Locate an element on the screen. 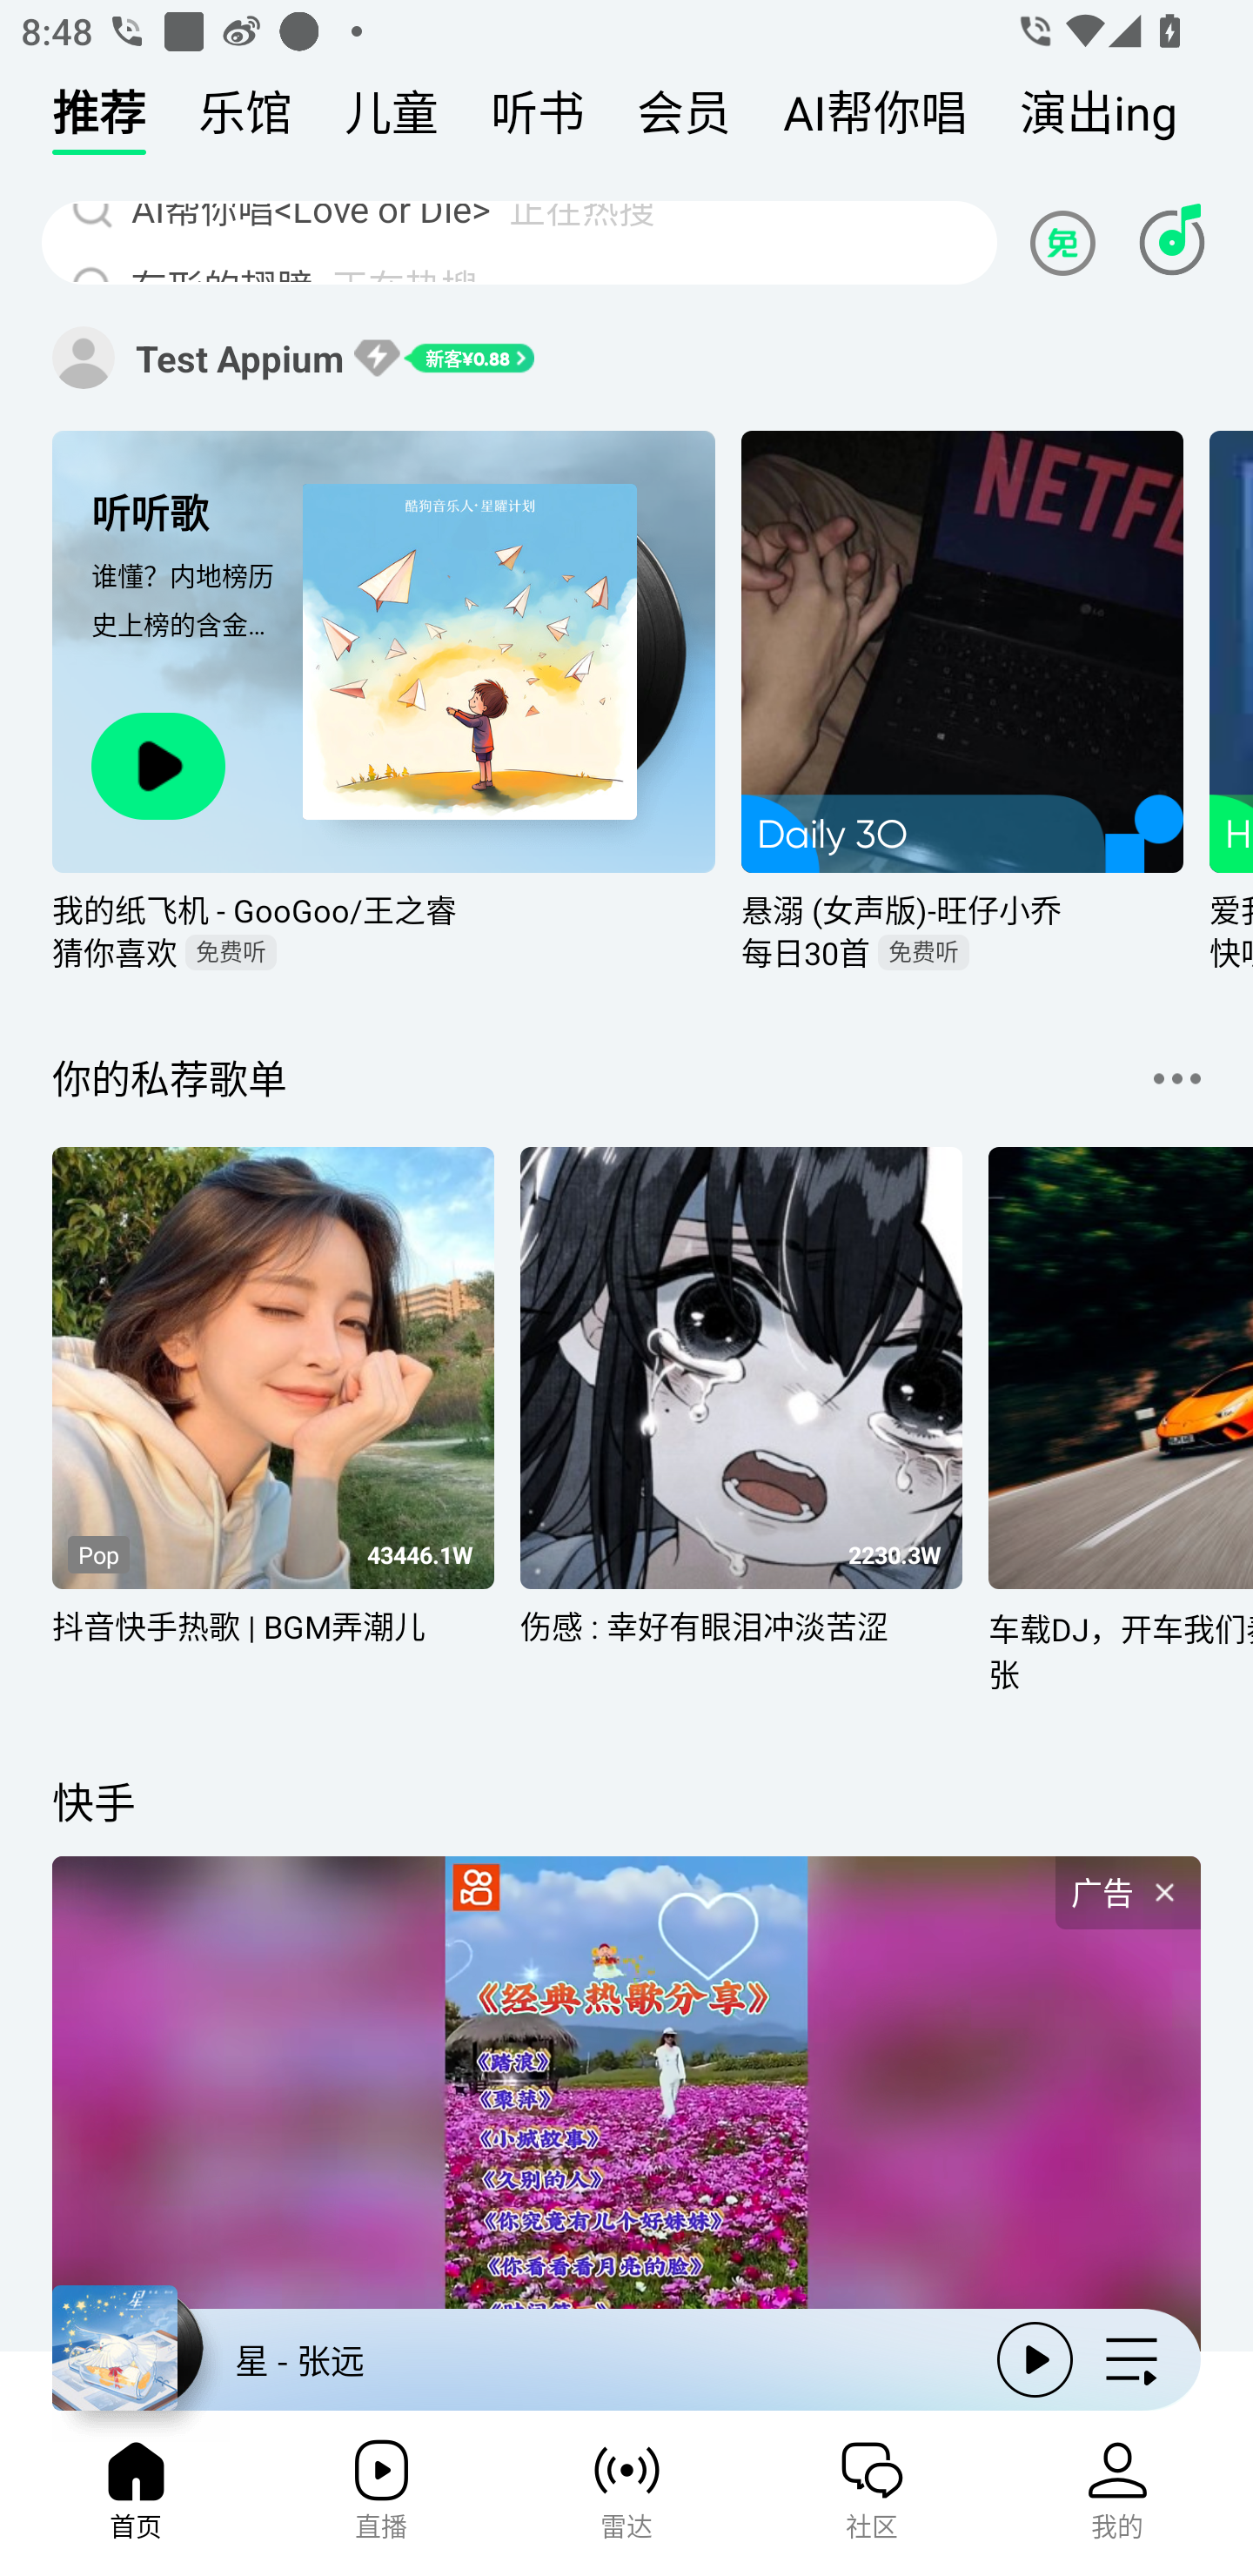  会员 is located at coordinates (684, 120).